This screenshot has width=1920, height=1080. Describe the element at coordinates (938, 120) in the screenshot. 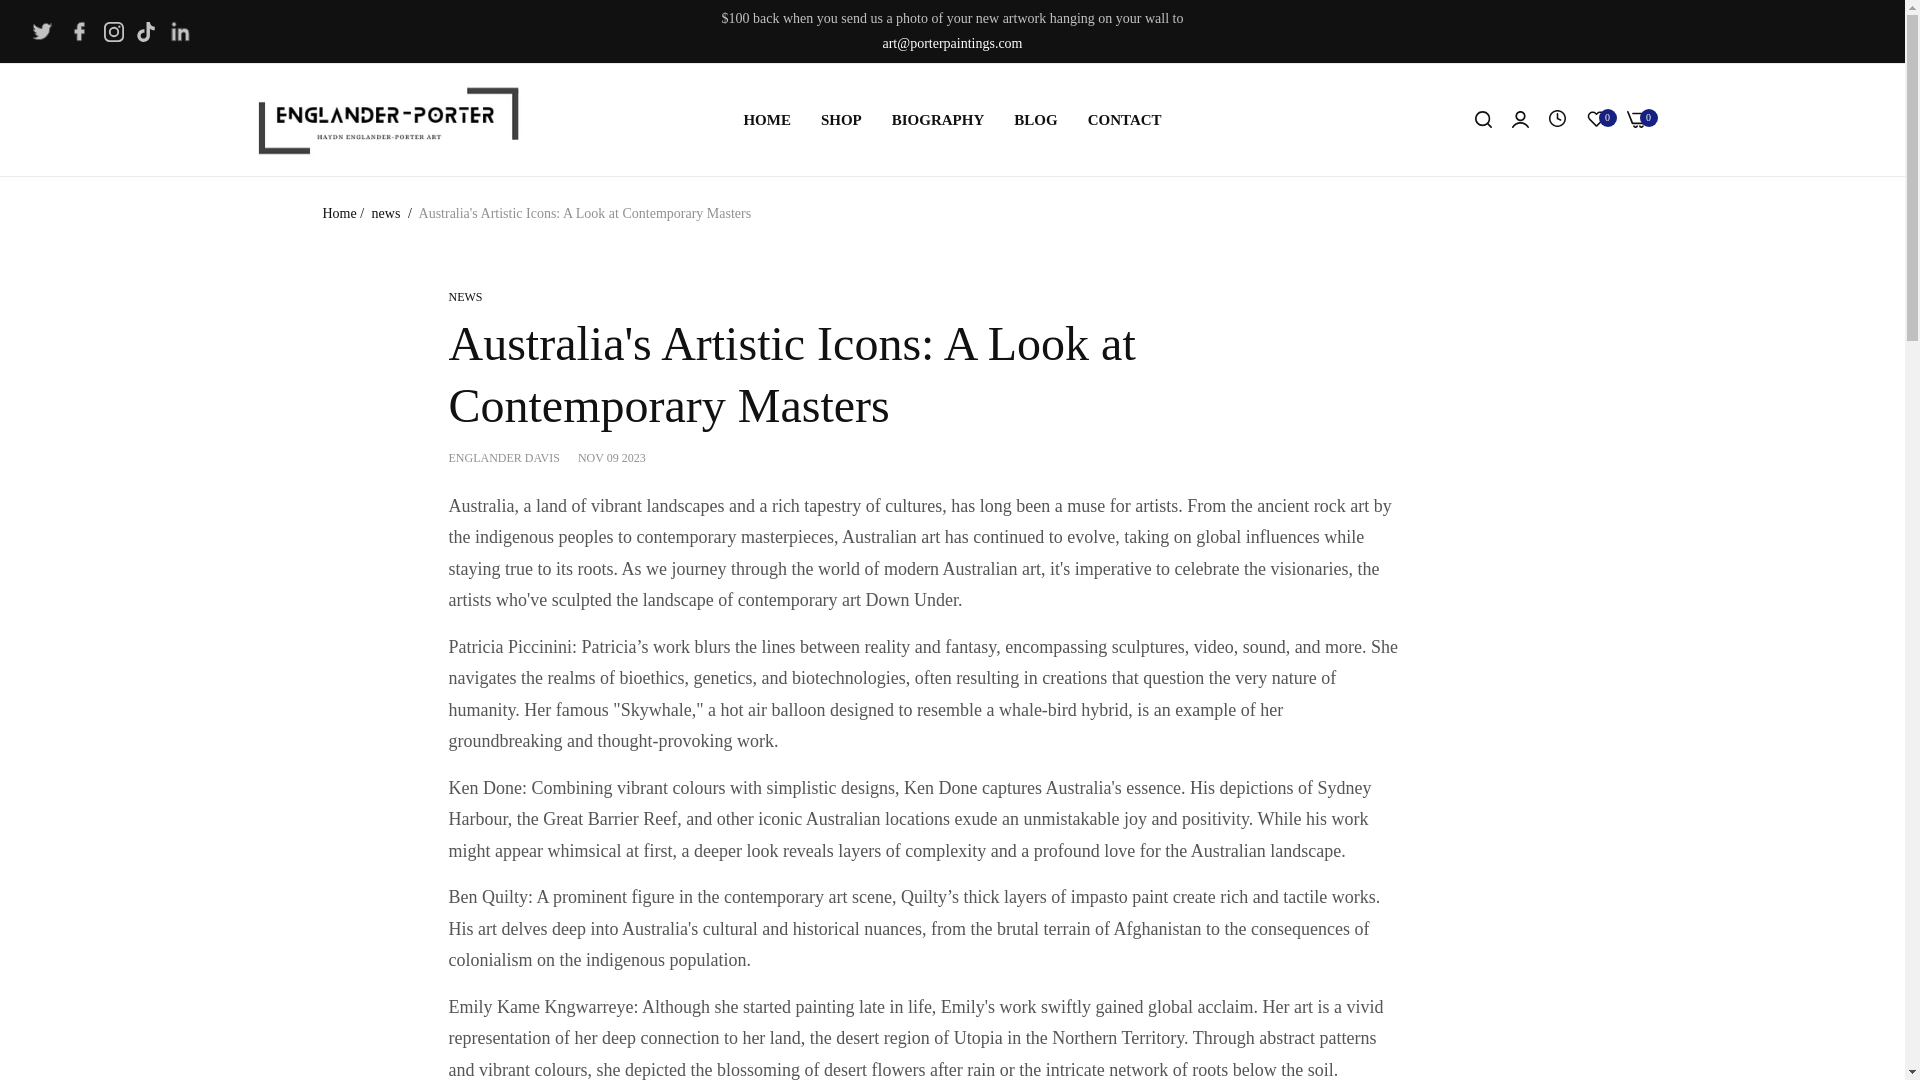

I see `BIOGRAPHY` at that location.